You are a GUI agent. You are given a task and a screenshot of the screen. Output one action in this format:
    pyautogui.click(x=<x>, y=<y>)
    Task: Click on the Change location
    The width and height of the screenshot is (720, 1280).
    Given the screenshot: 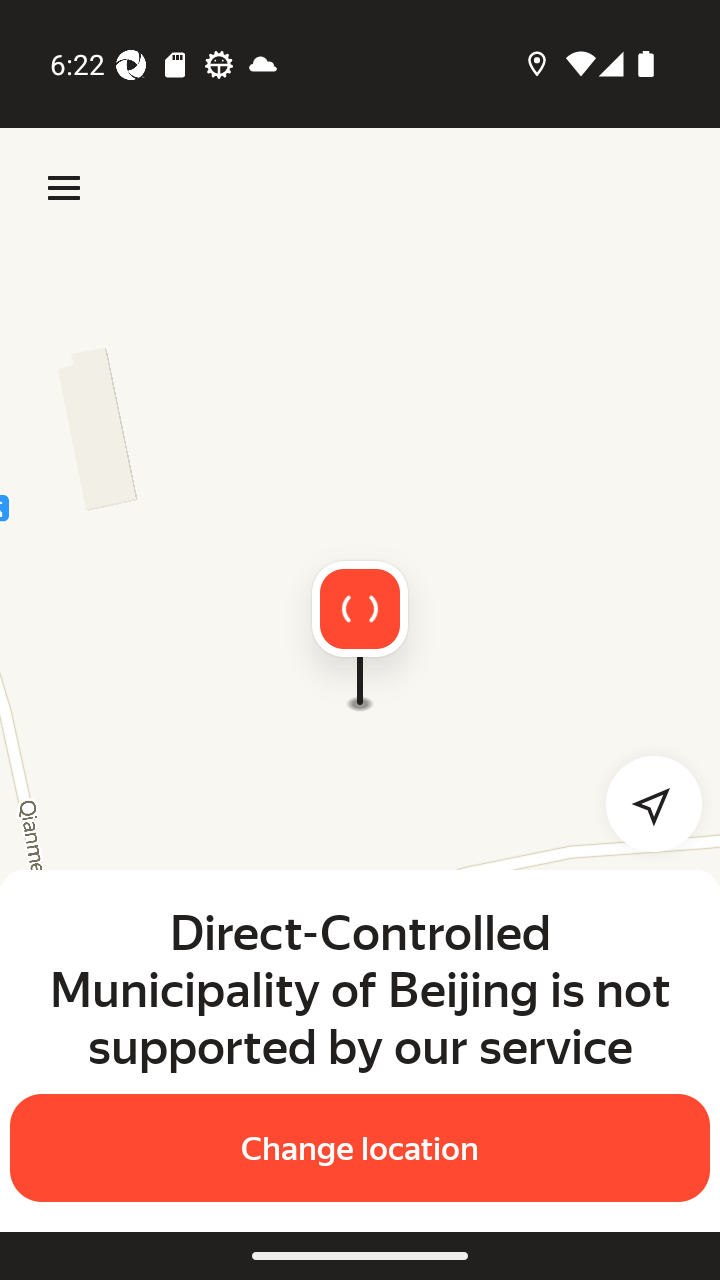 What is the action you would take?
    pyautogui.click(x=360, y=1148)
    